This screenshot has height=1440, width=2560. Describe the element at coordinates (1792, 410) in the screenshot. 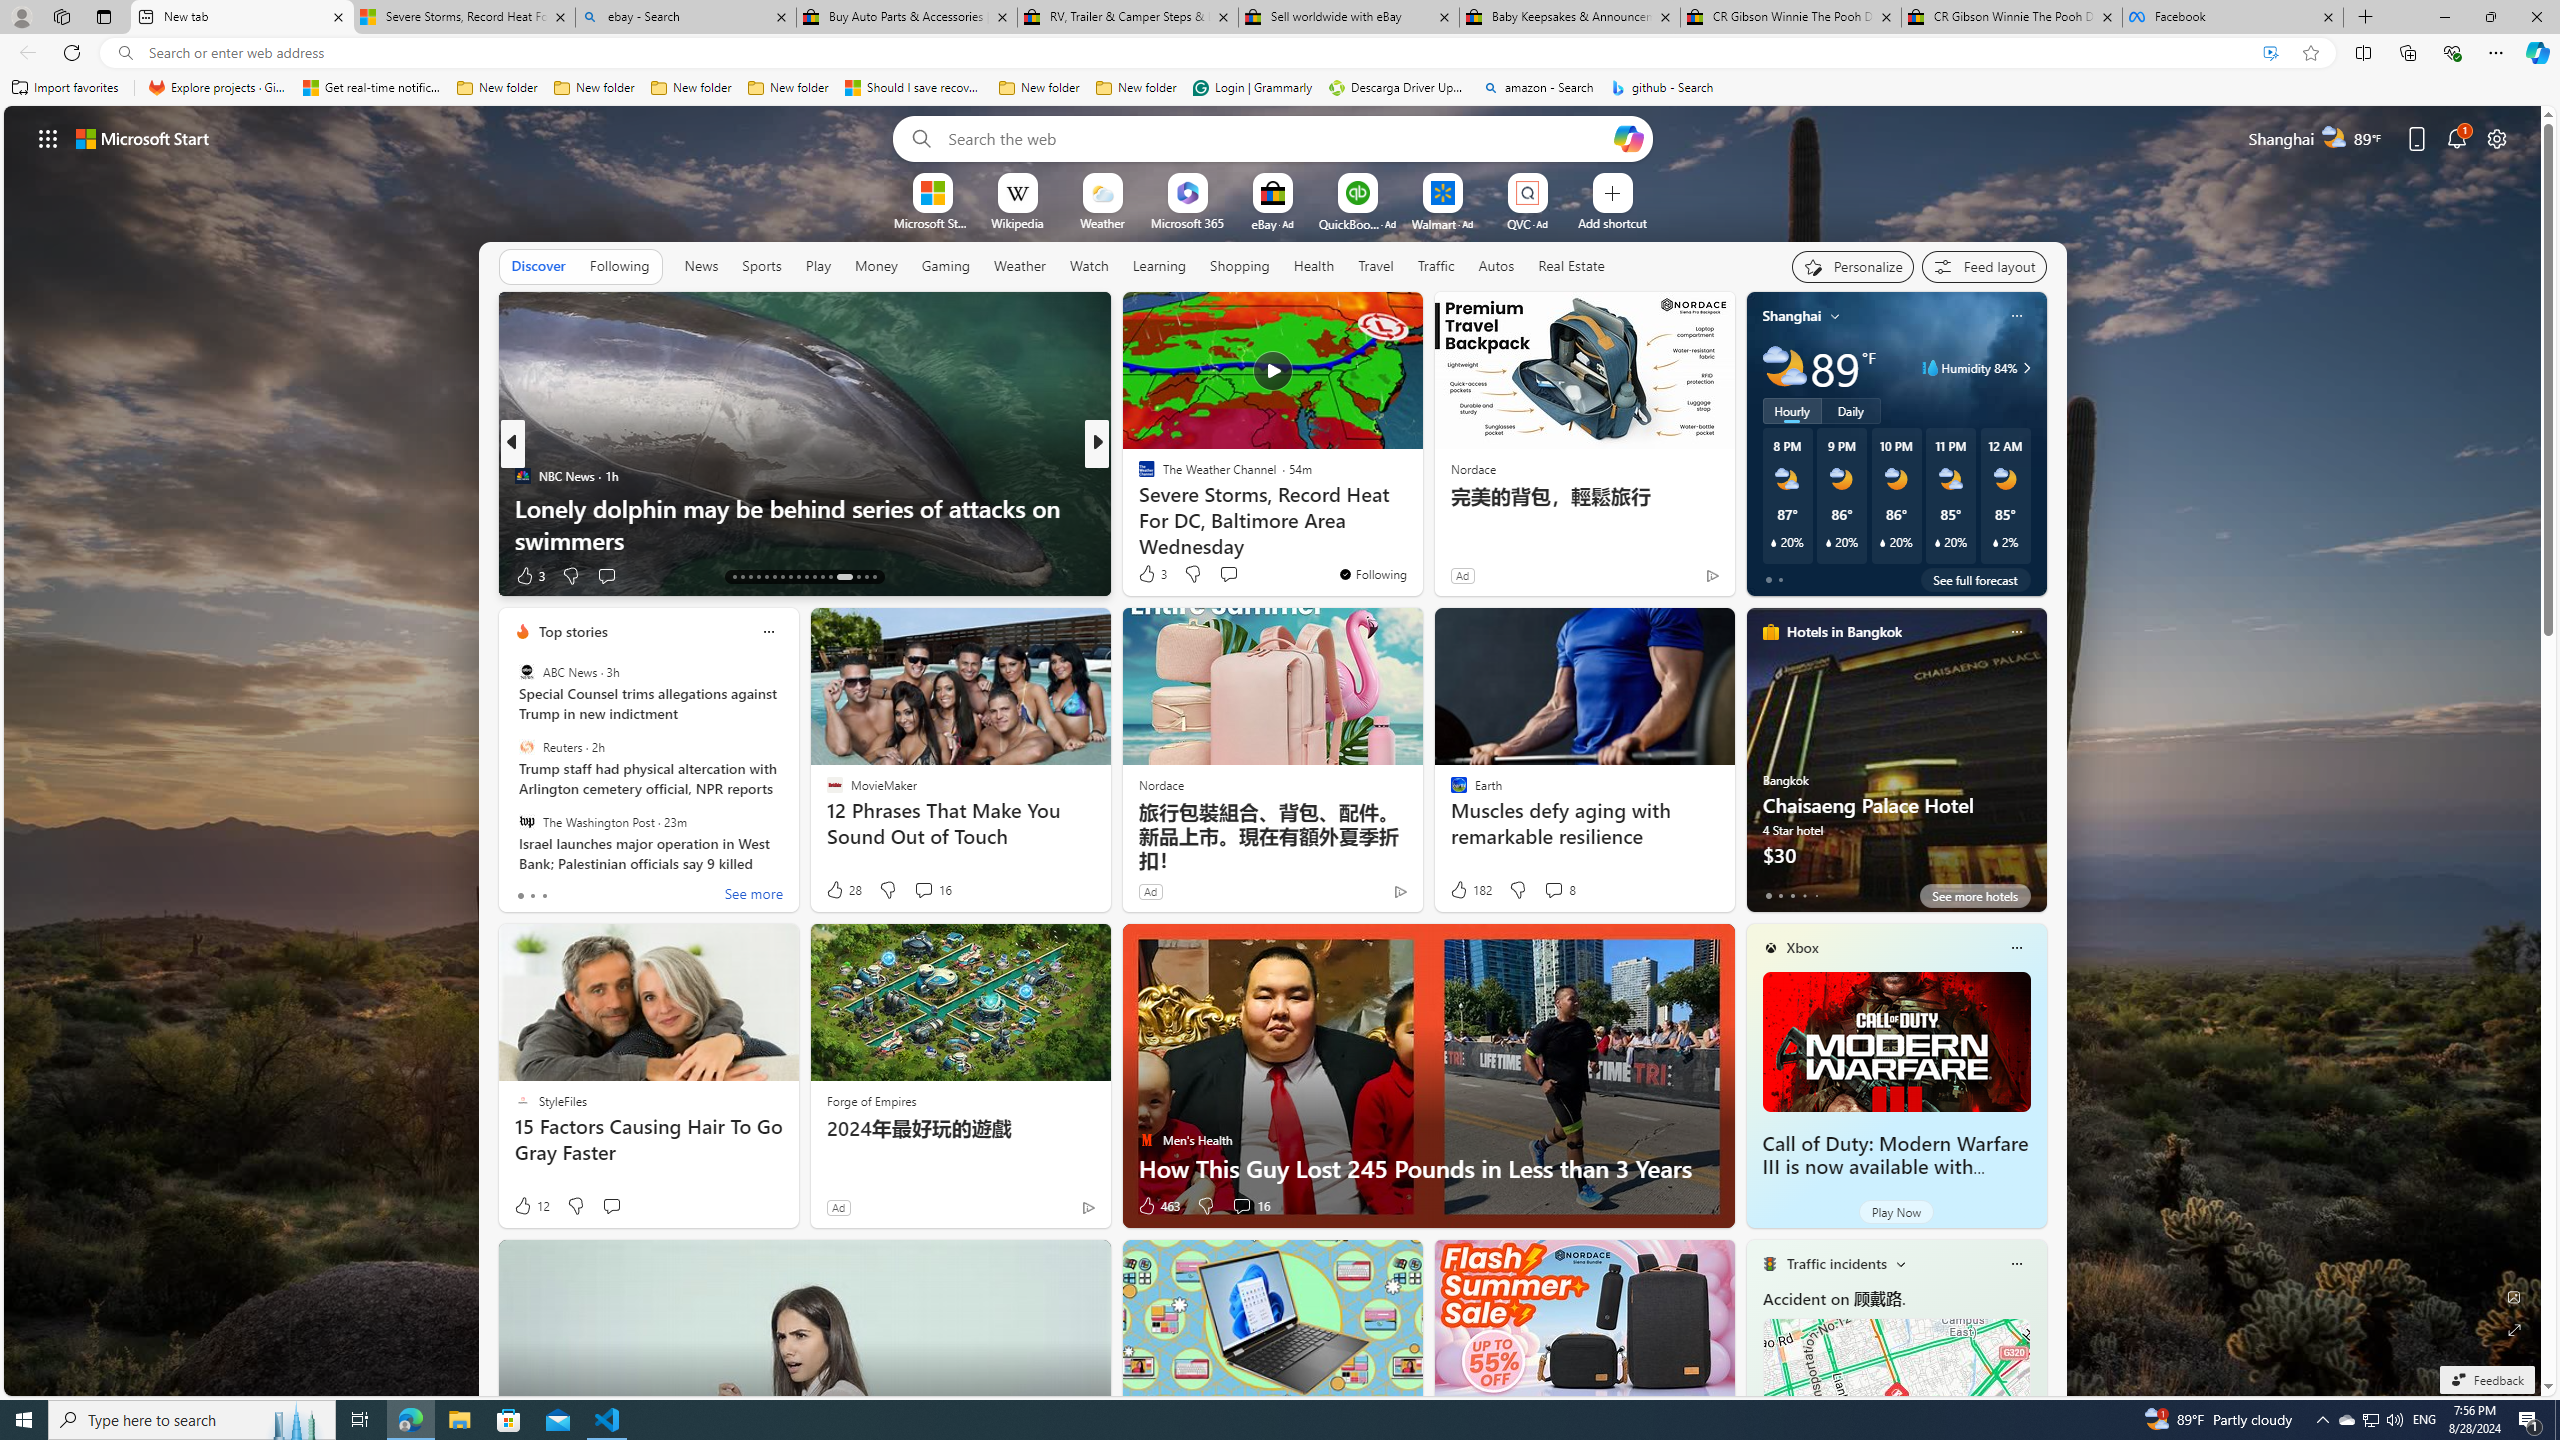

I see `Hourly` at that location.